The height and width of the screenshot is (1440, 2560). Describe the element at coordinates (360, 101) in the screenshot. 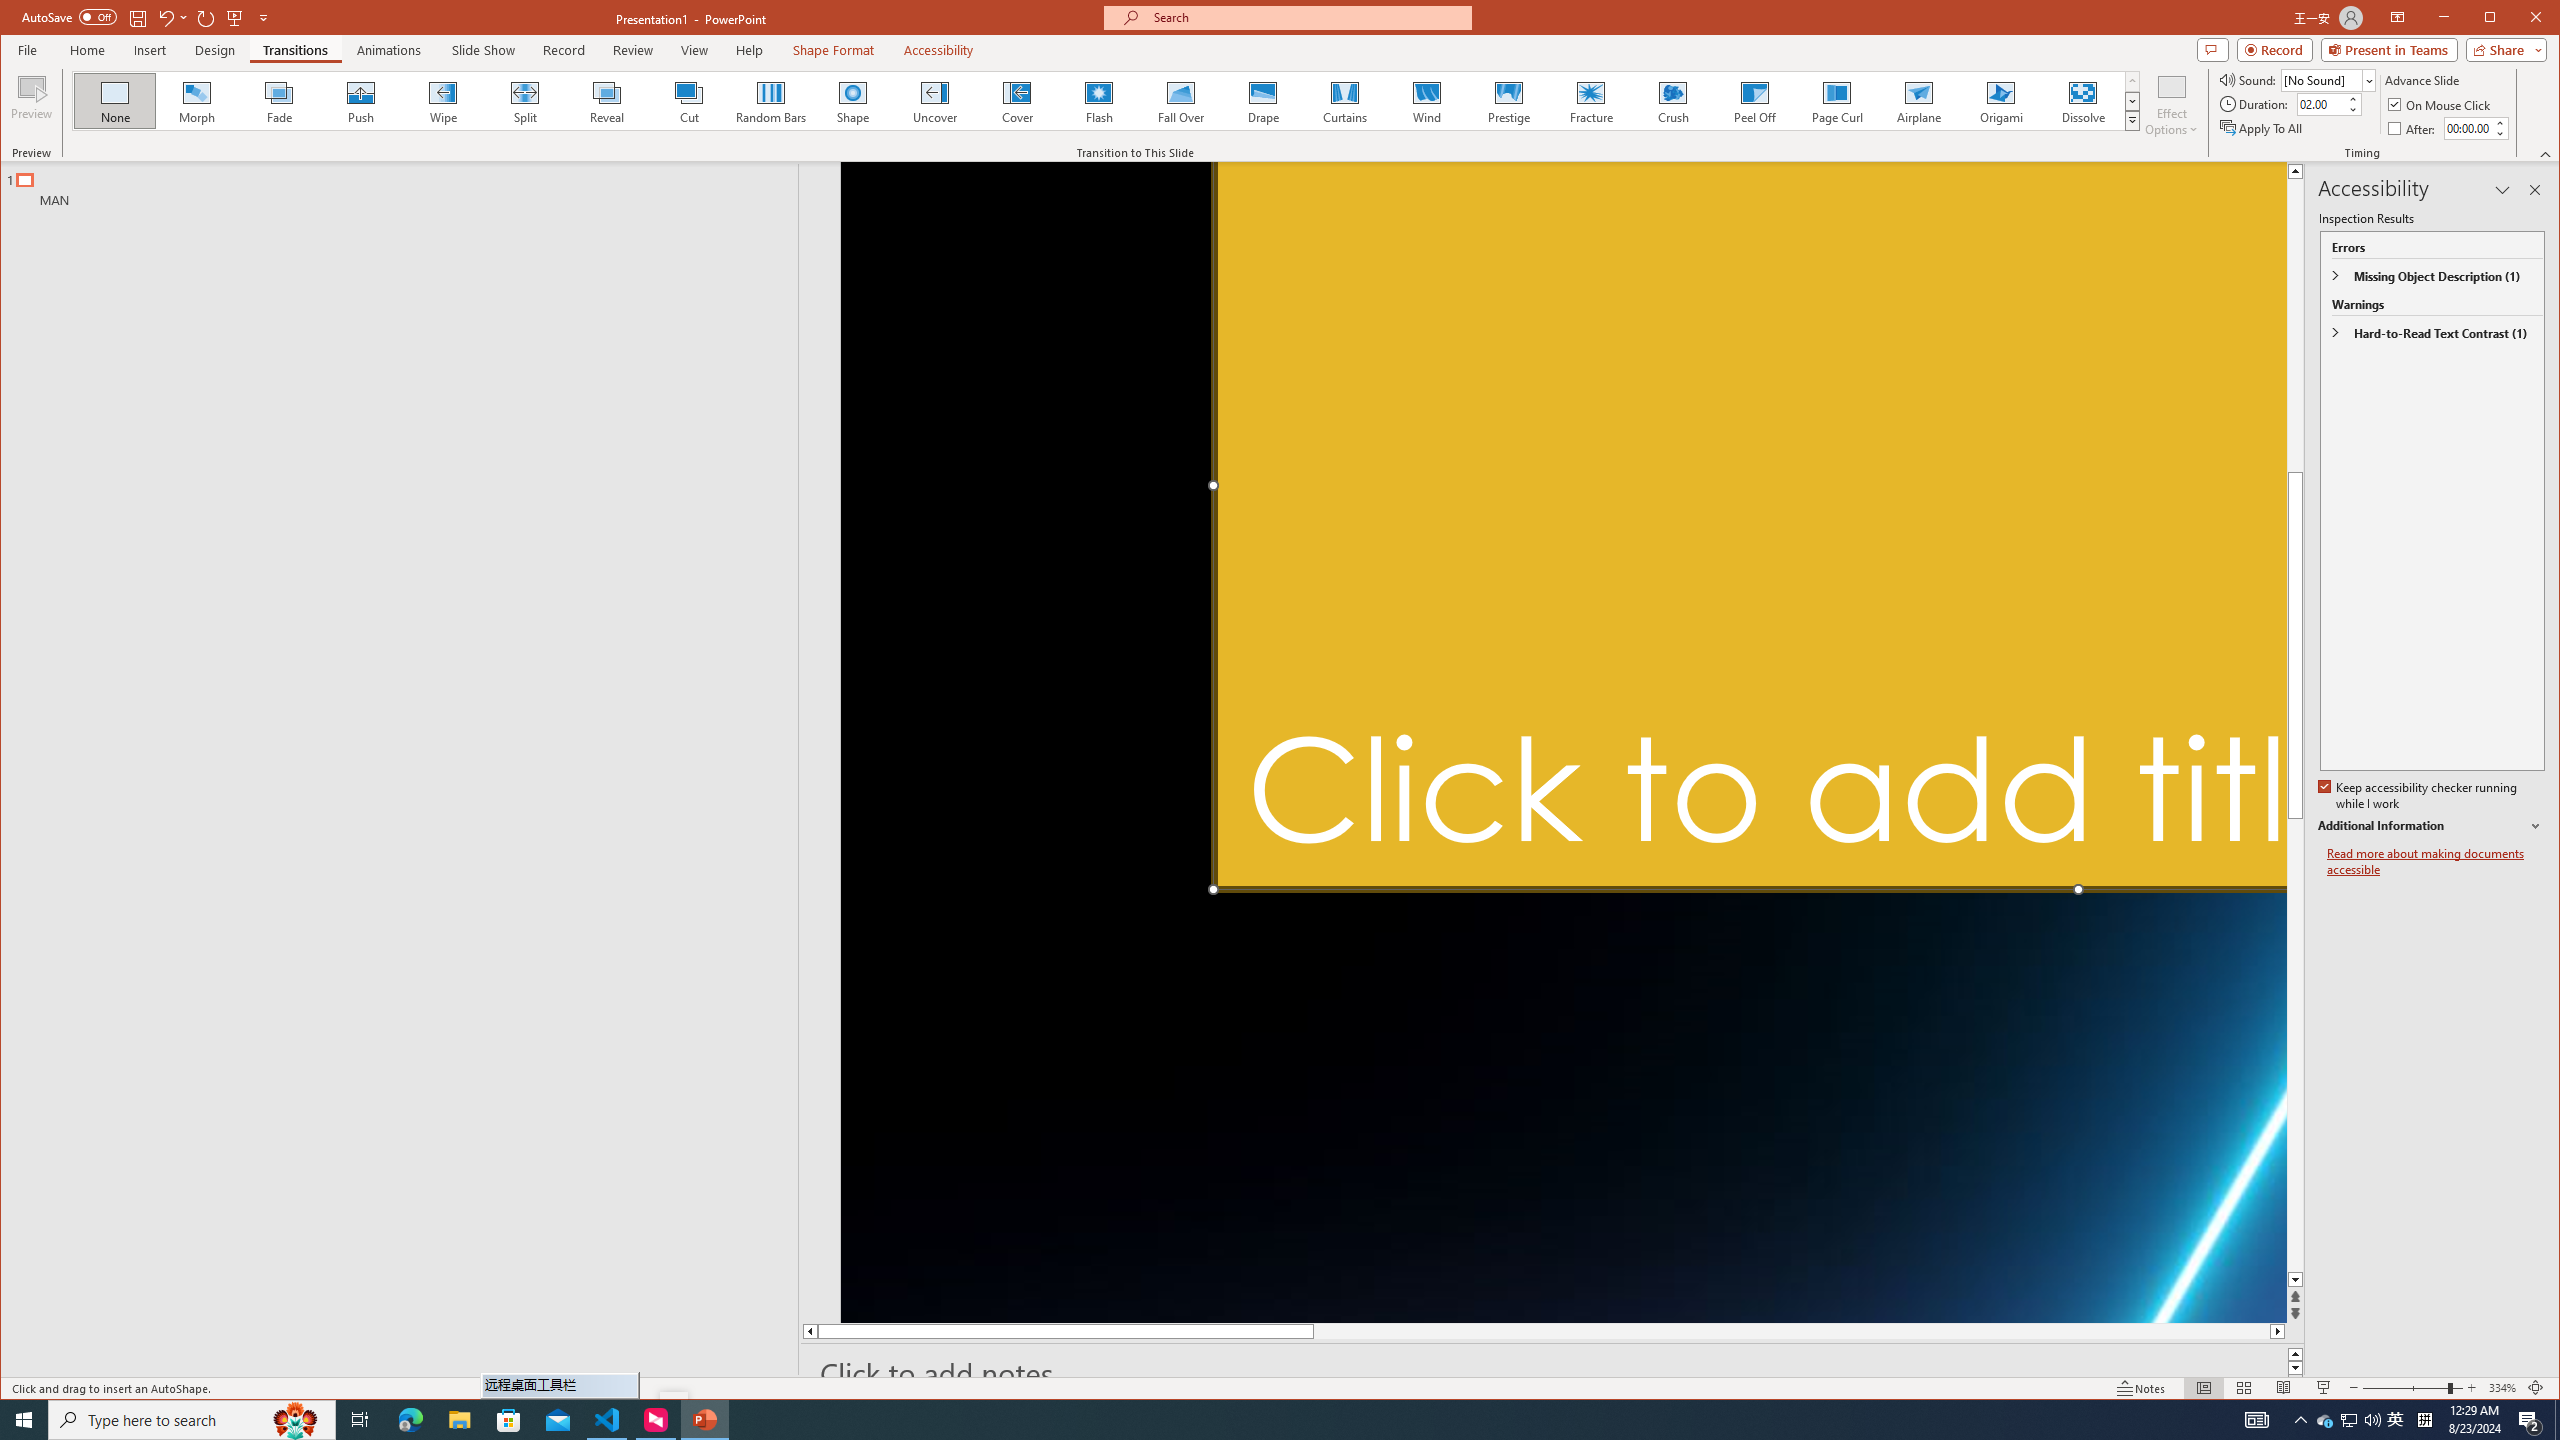

I see `Push` at that location.